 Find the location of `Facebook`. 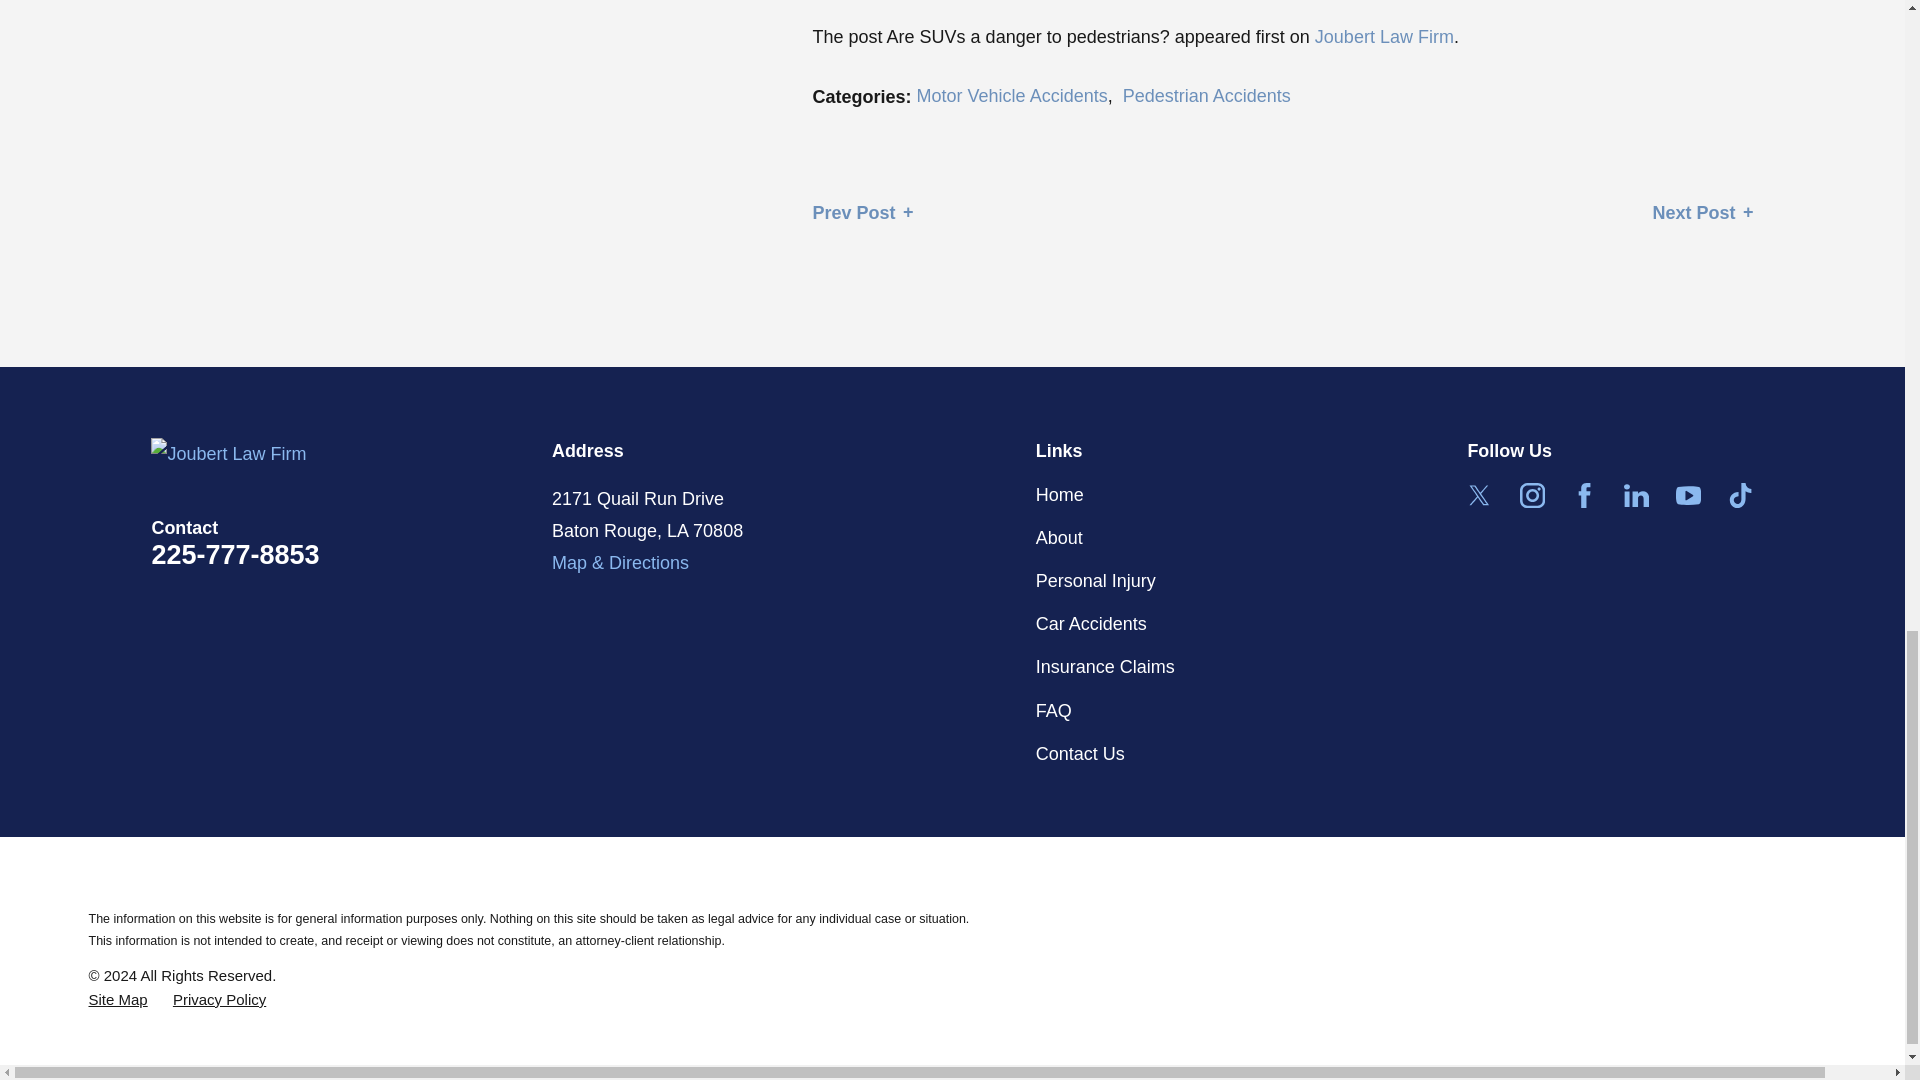

Facebook is located at coordinates (1584, 494).